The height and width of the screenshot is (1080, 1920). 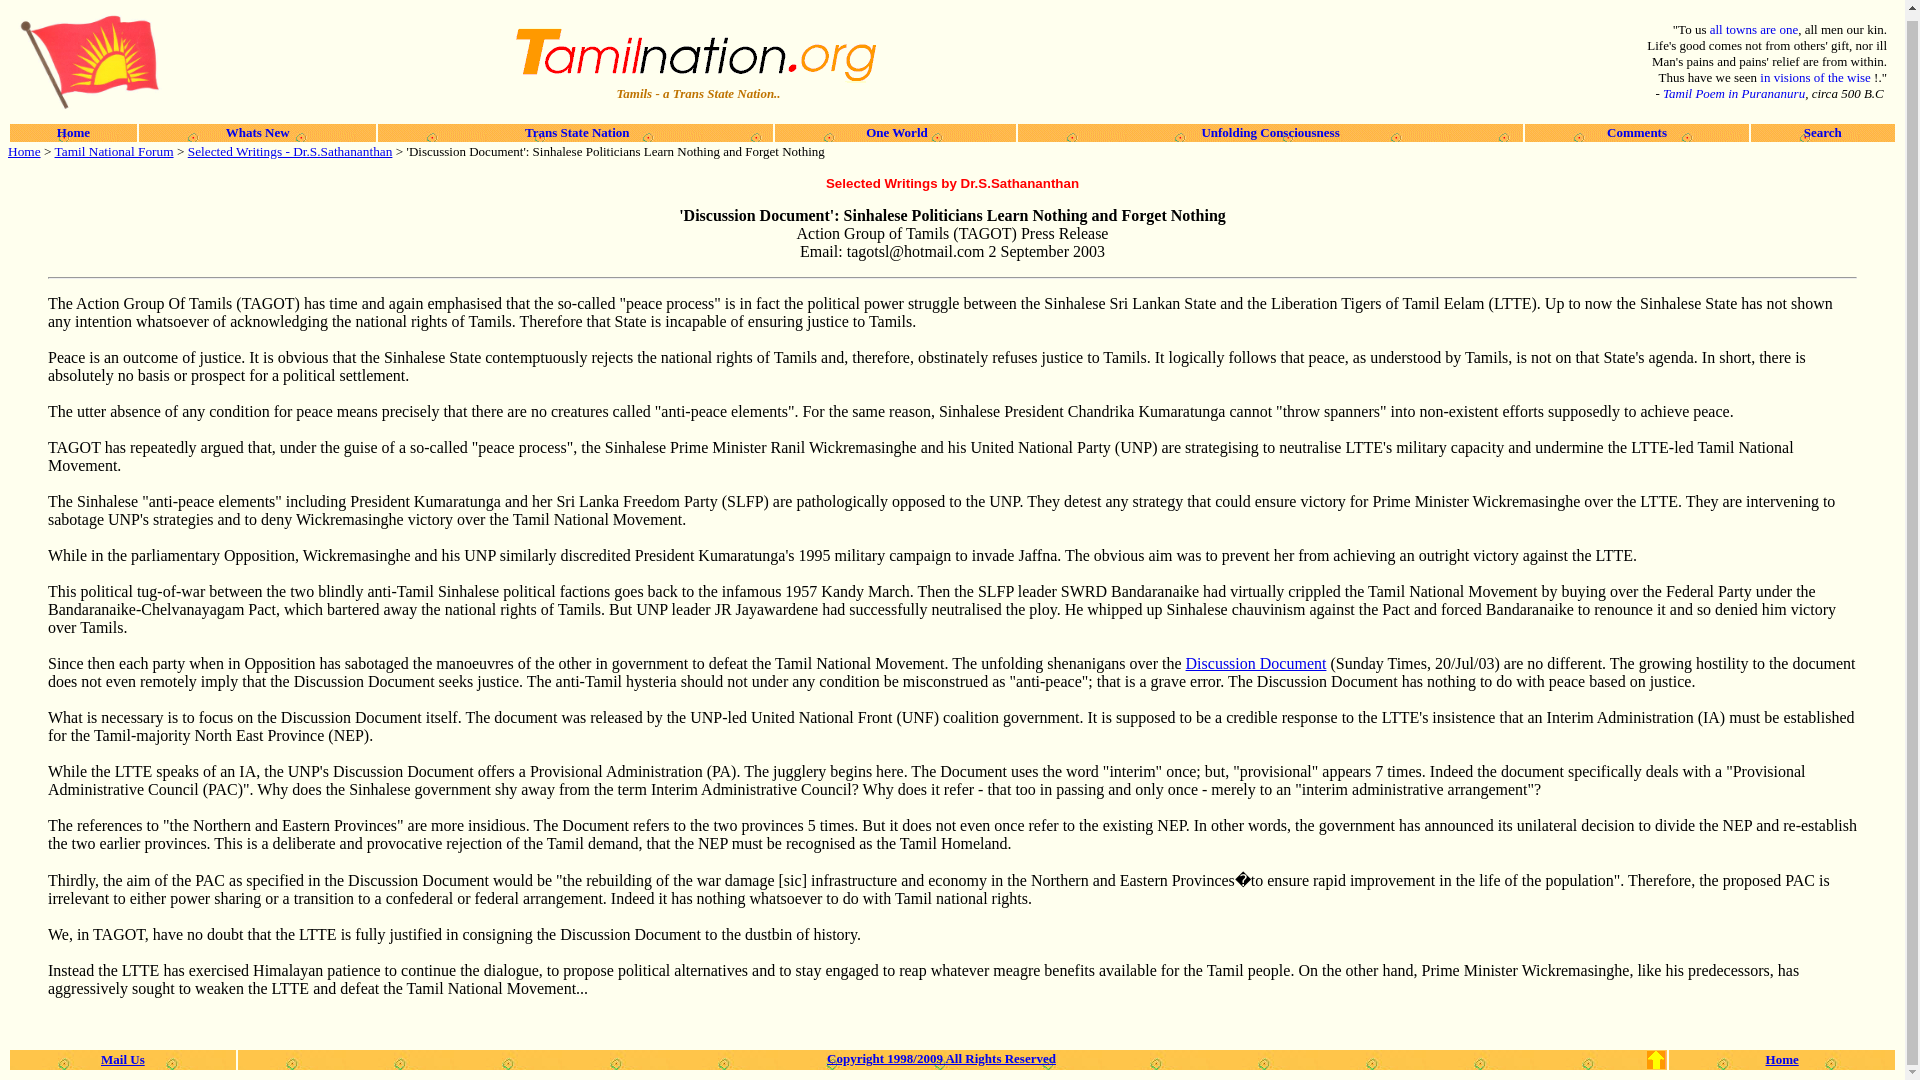 What do you see at coordinates (696, 94) in the screenshot?
I see ` Tamils - a Trans State Nation..` at bounding box center [696, 94].